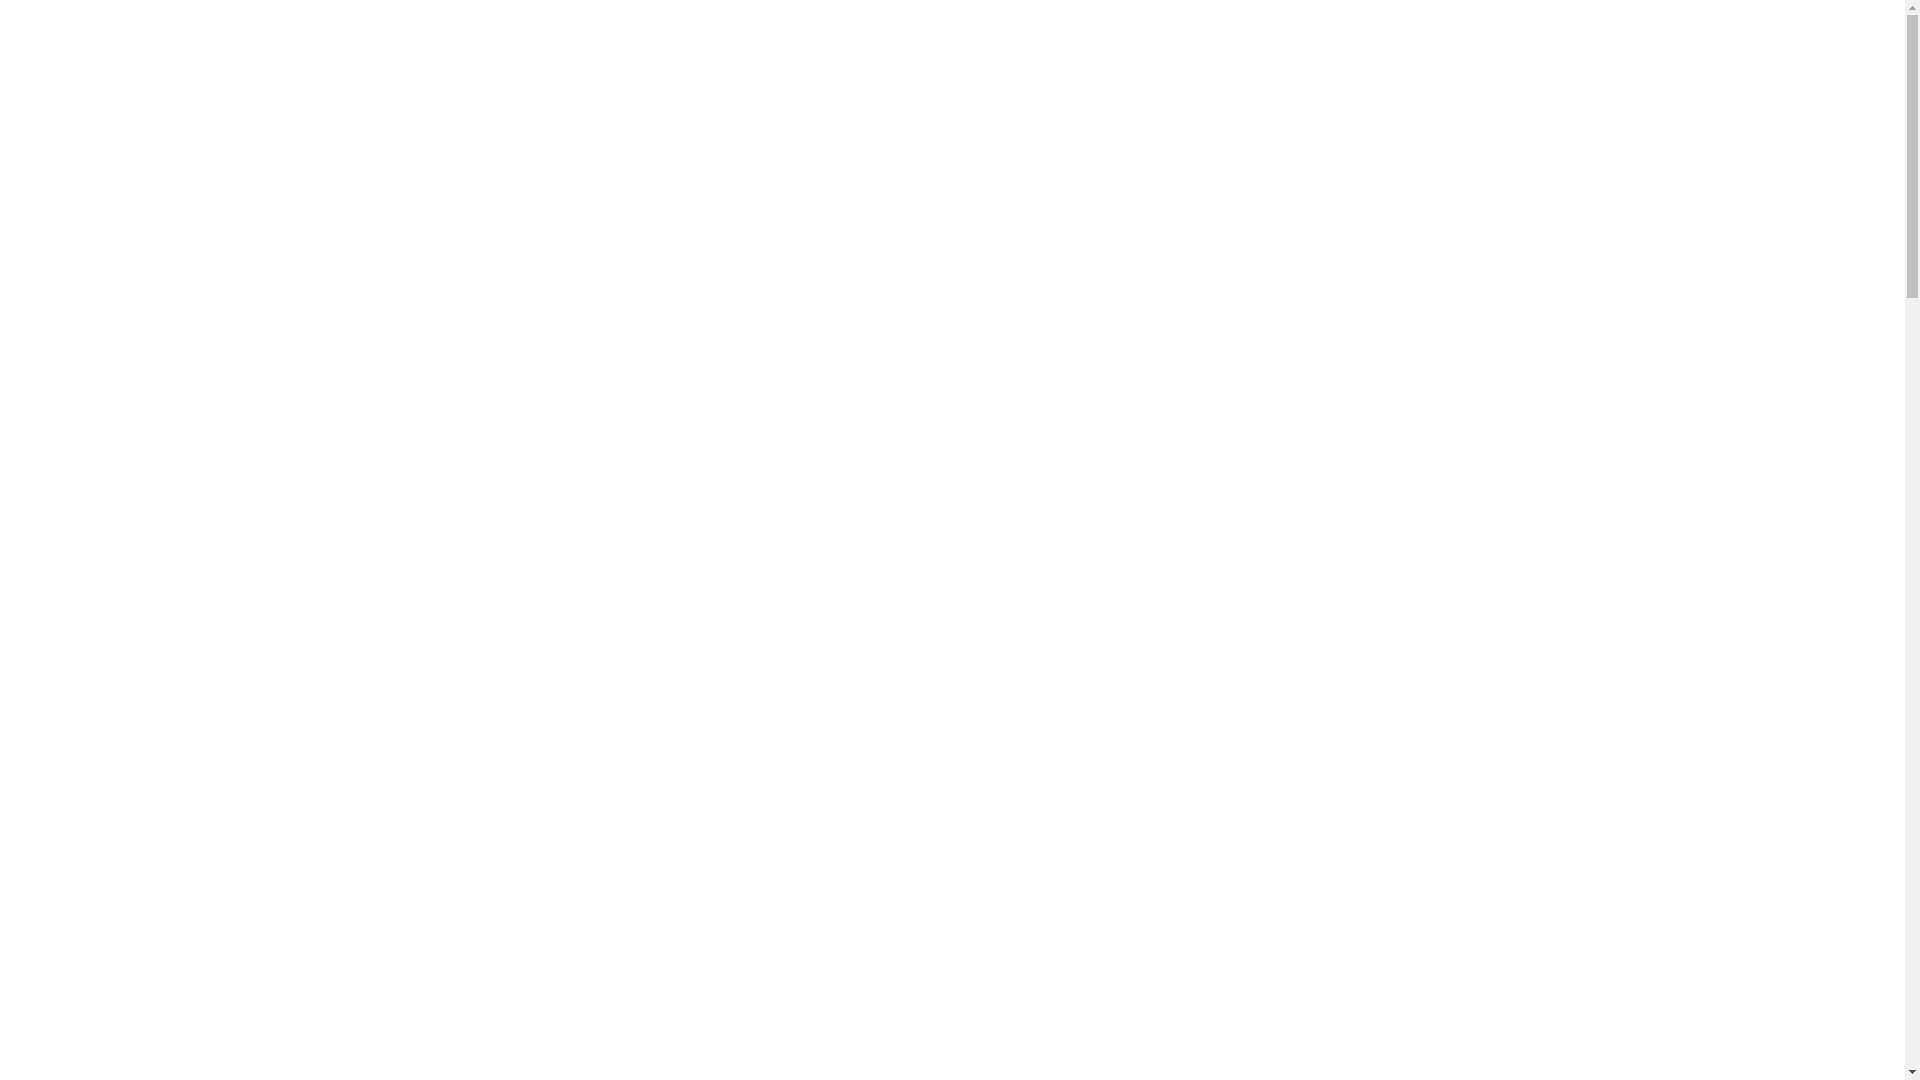  I want to click on 087 55 66 88, so click(490, 96).